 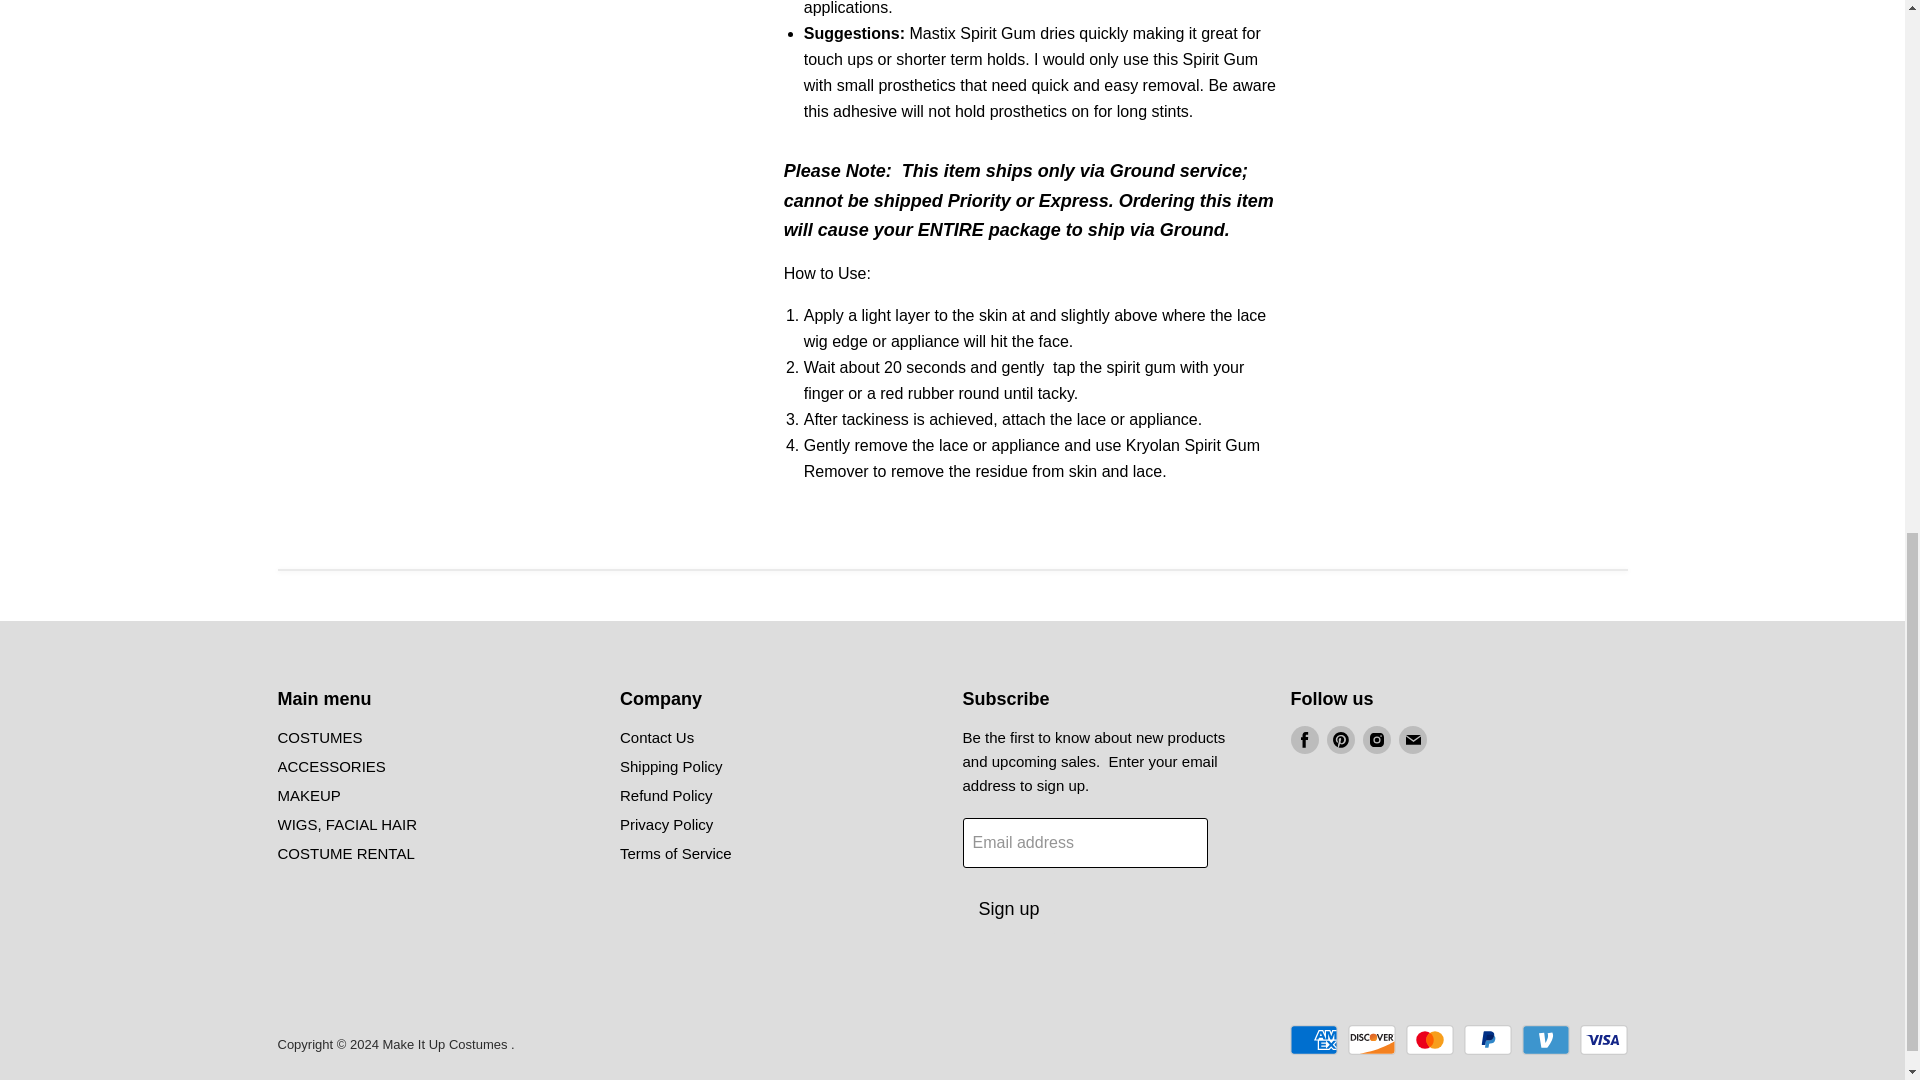 I want to click on E-mail, so click(x=1412, y=740).